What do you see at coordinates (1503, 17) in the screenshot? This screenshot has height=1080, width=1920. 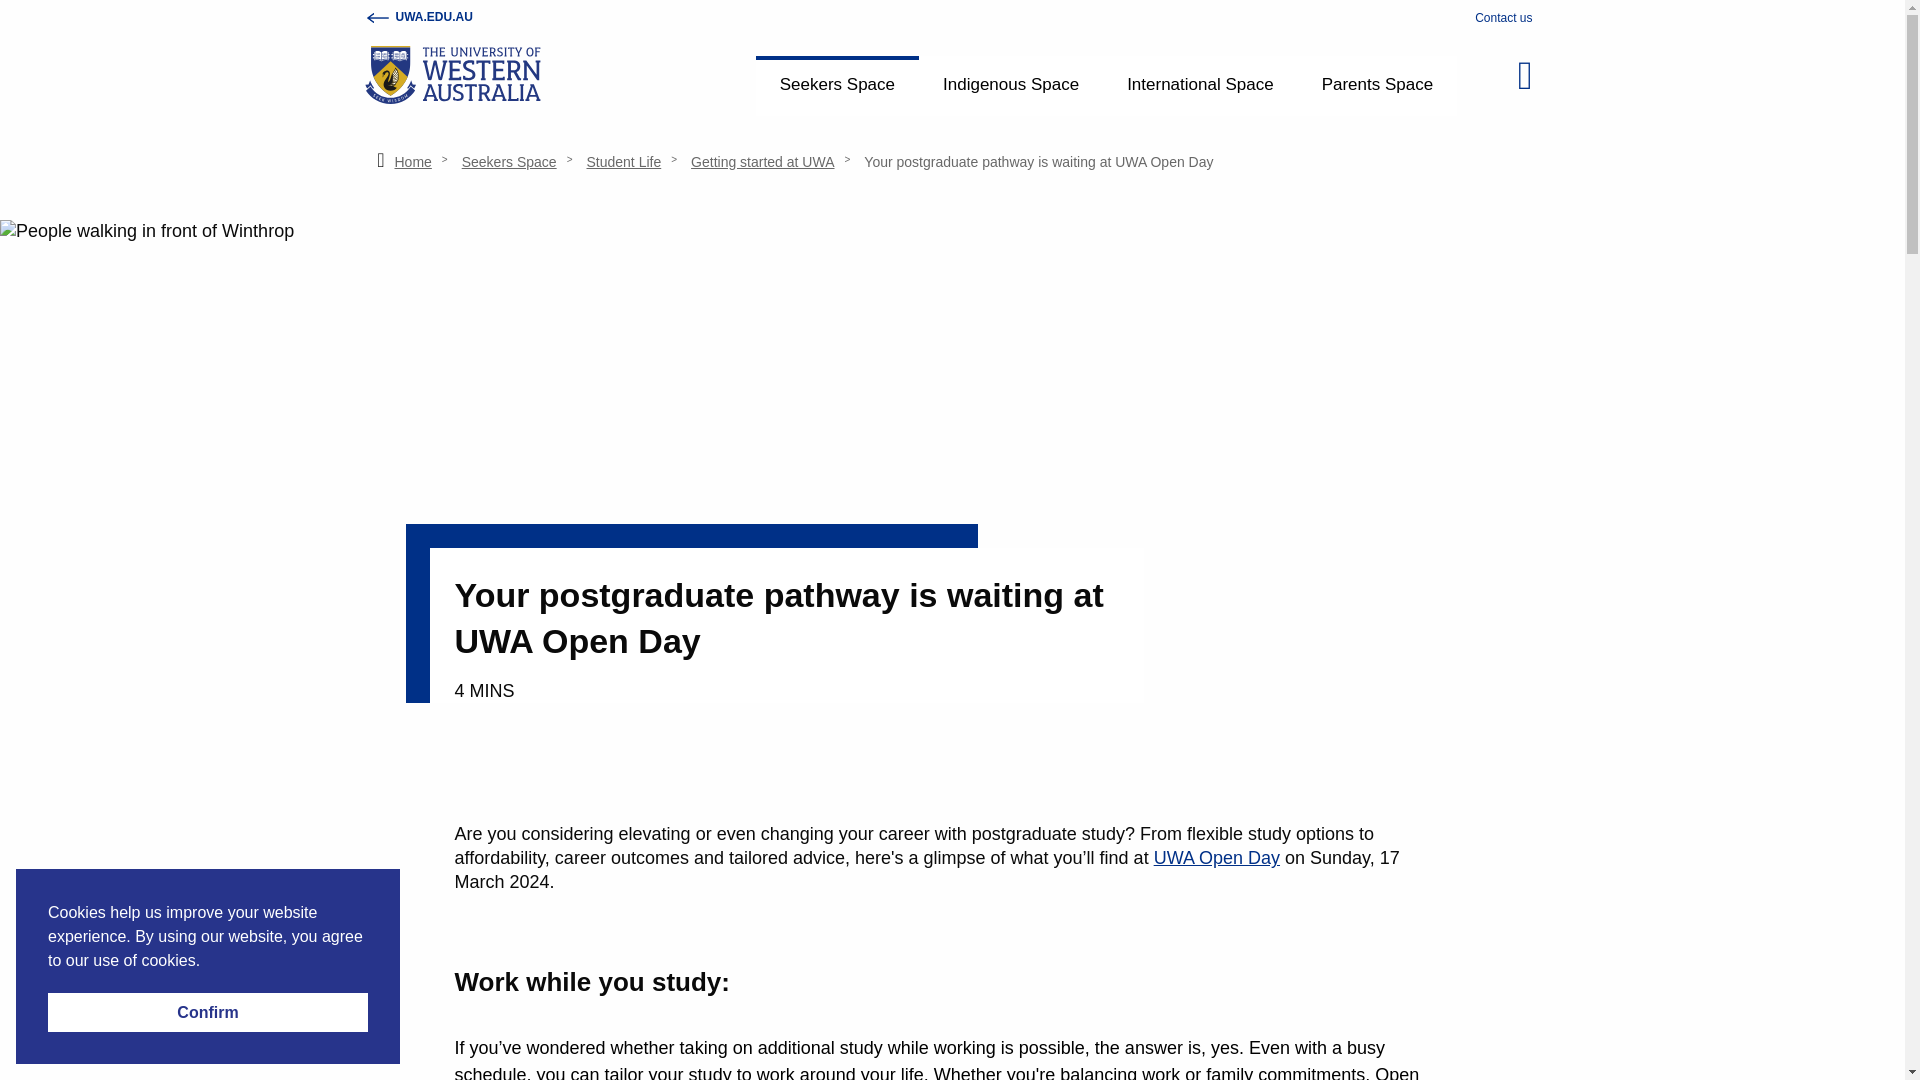 I see `Contact us` at bounding box center [1503, 17].